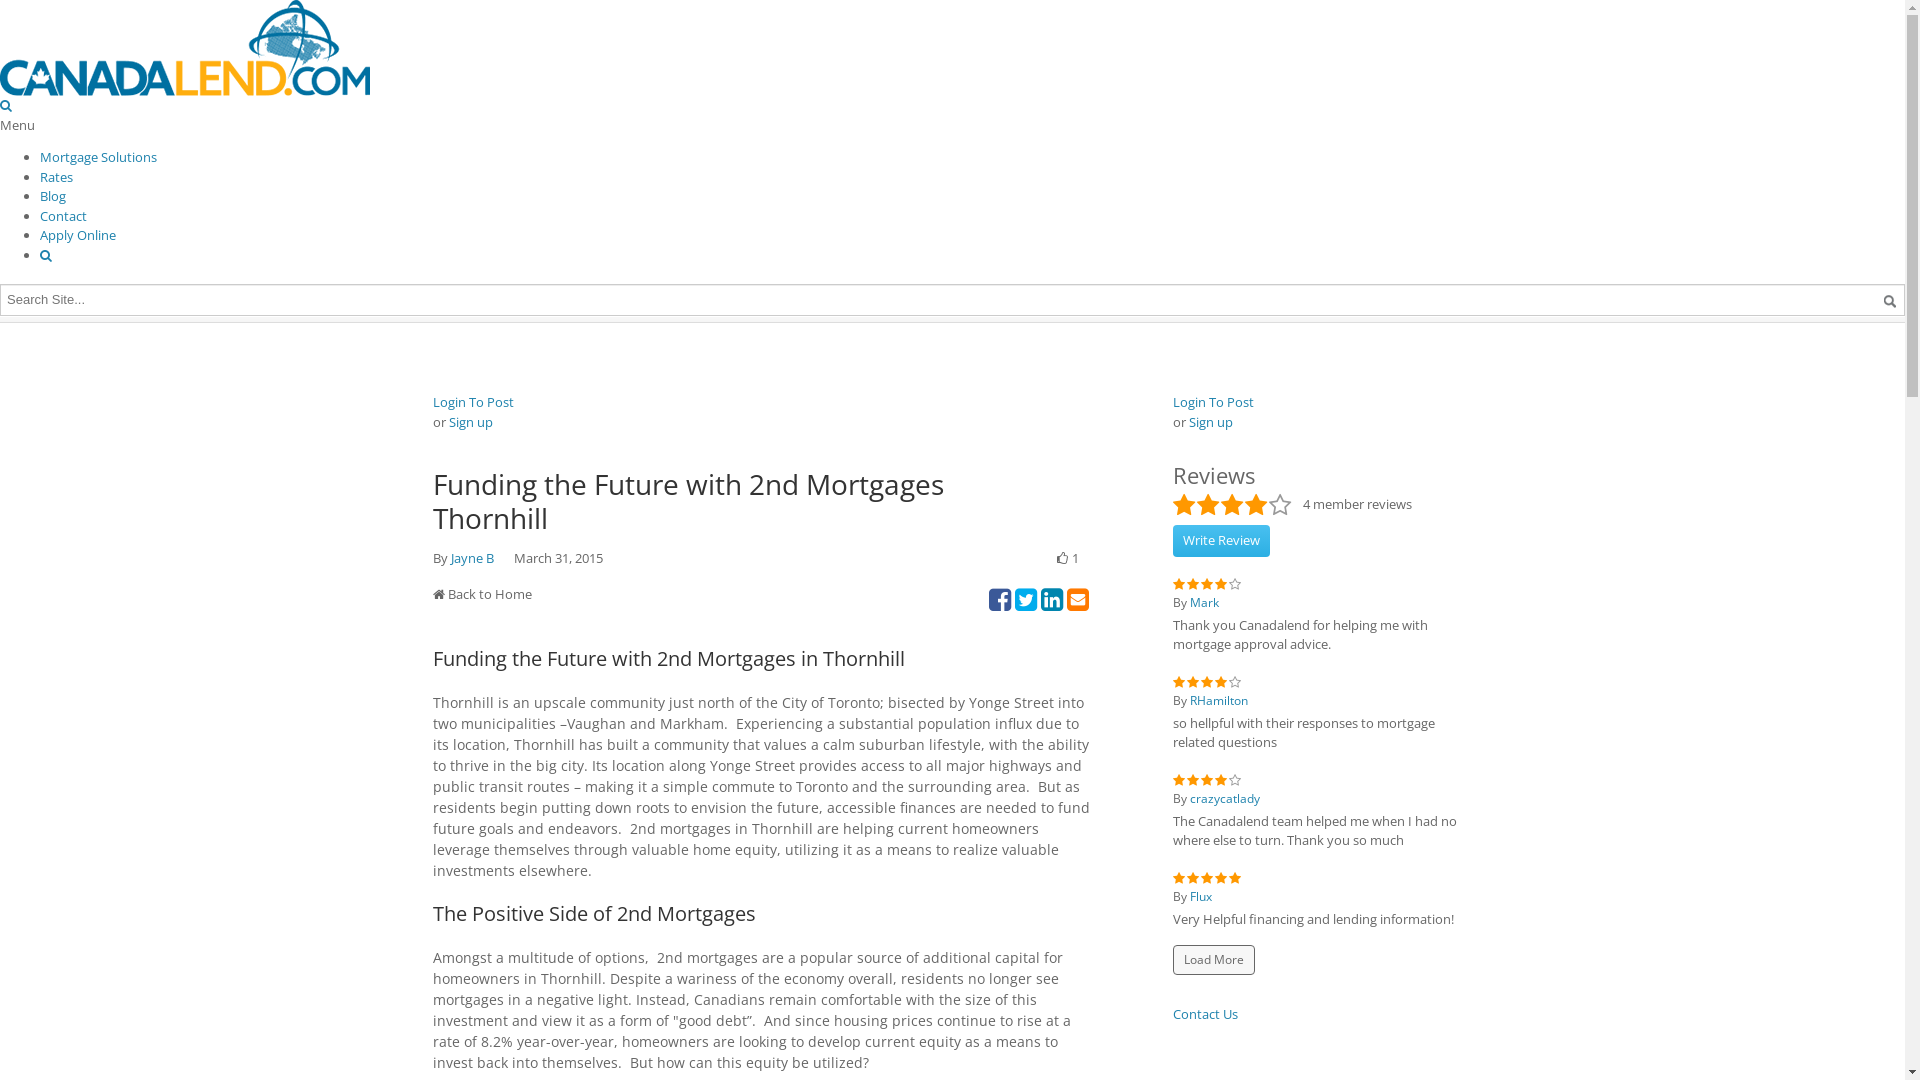  Describe the element at coordinates (1077, 600) in the screenshot. I see `Tell a Friend` at that location.